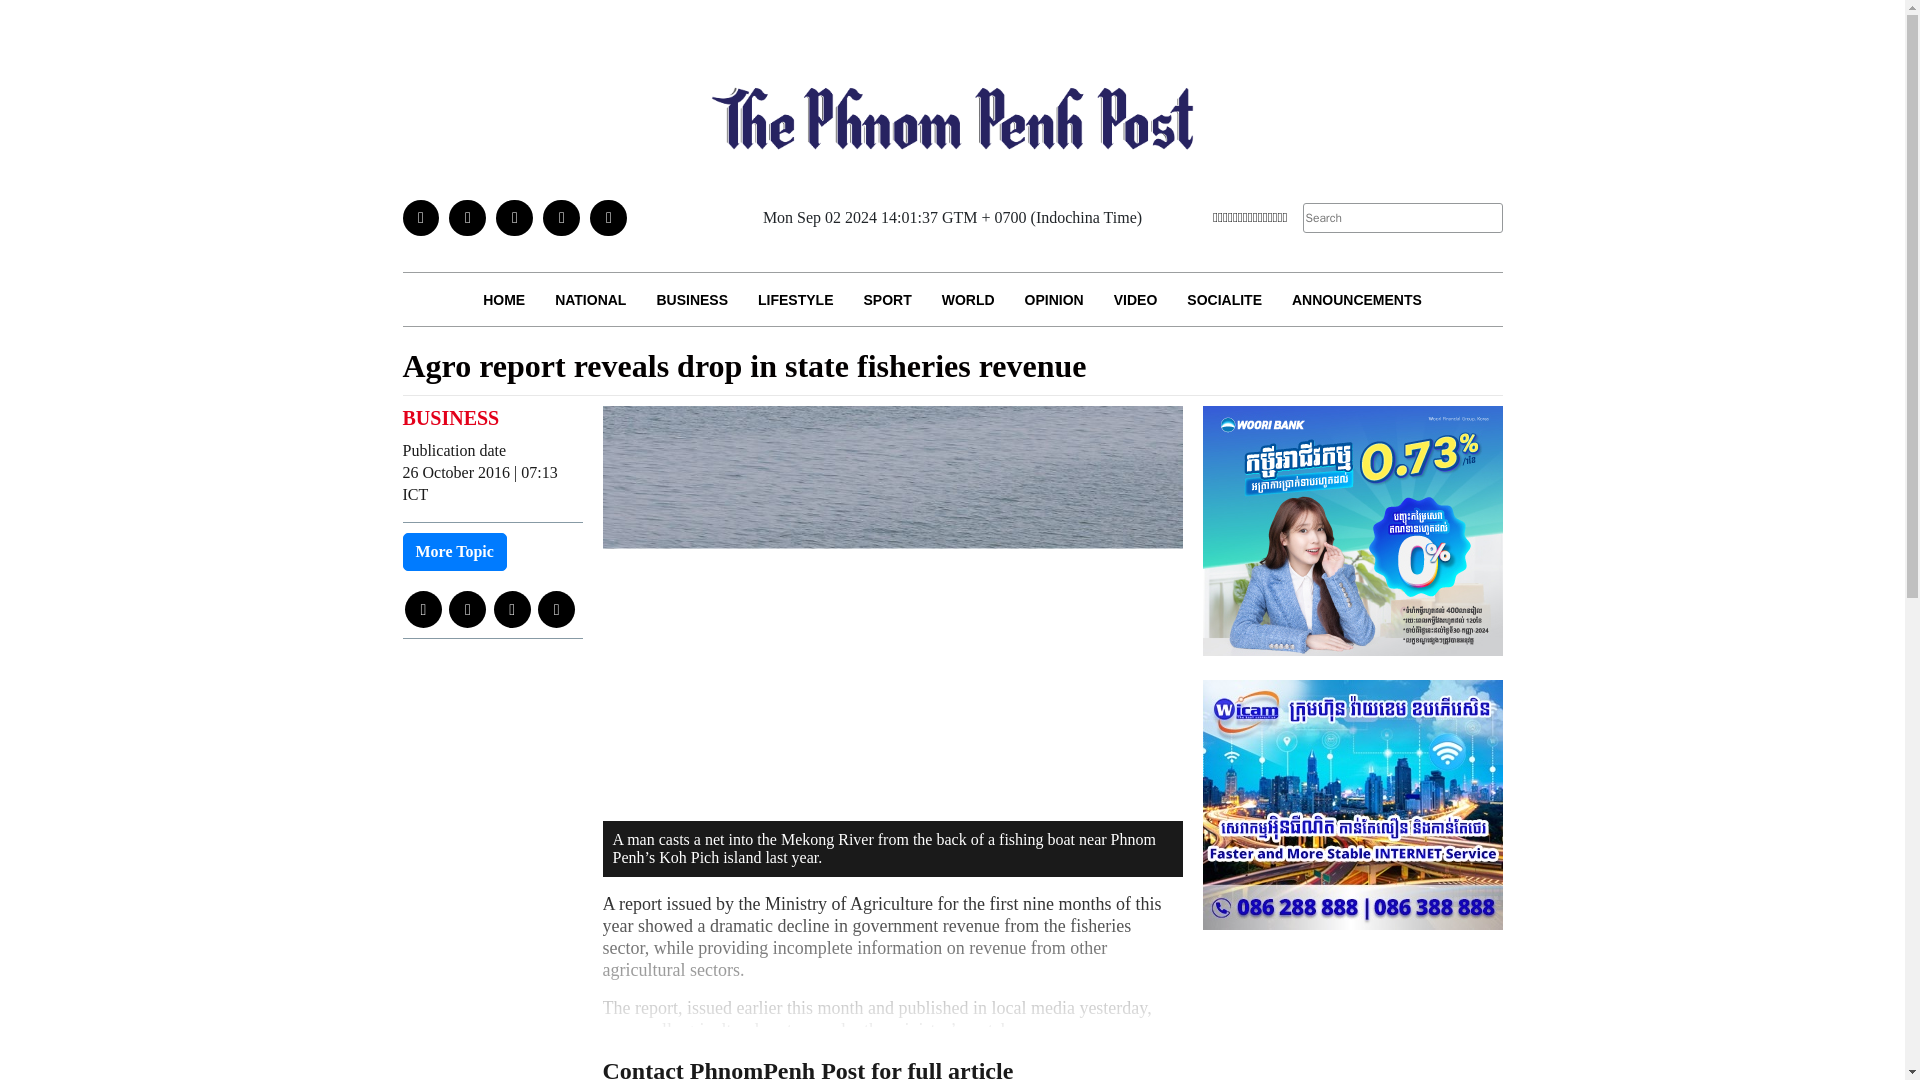 The height and width of the screenshot is (1080, 1920). I want to click on OPINION, so click(1054, 300).